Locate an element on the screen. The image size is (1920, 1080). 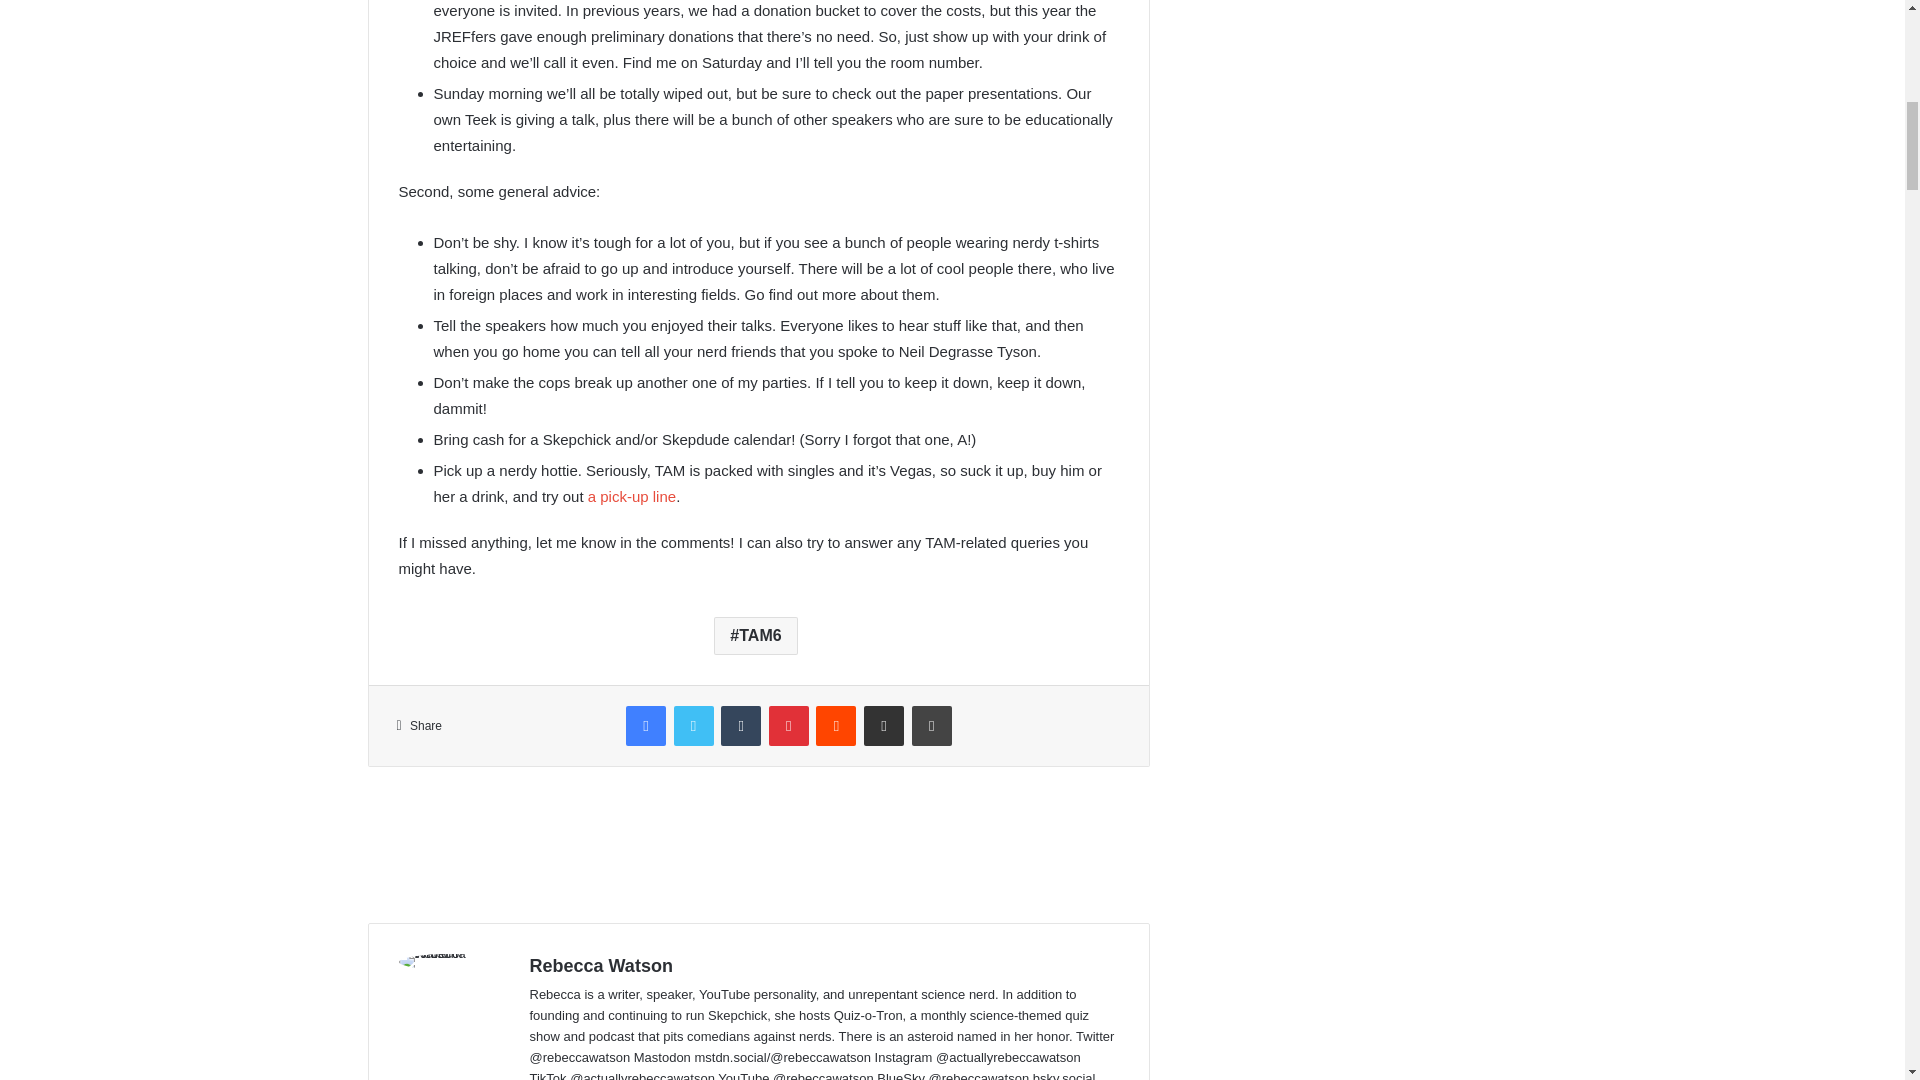
Rebecca Watson is located at coordinates (601, 966).